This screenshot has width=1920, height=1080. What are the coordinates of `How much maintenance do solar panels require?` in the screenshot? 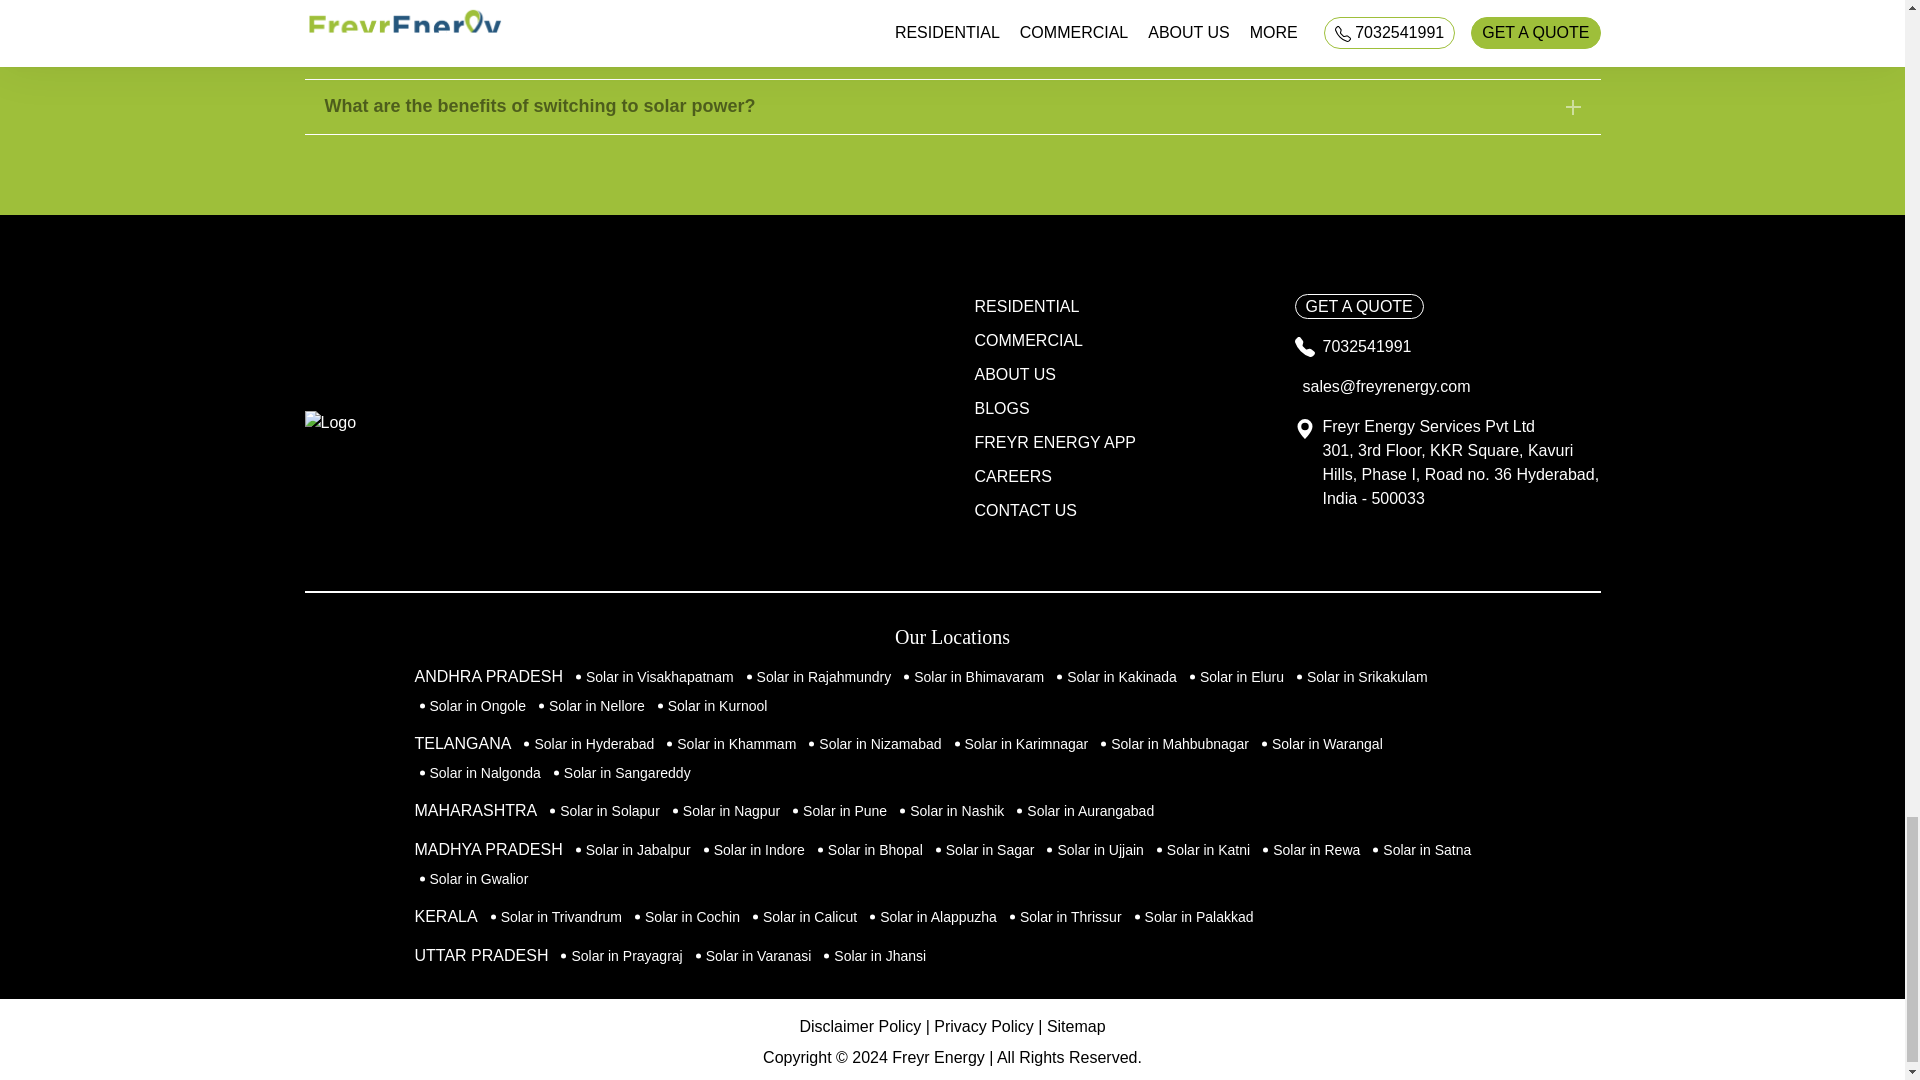 It's located at (951, 52).